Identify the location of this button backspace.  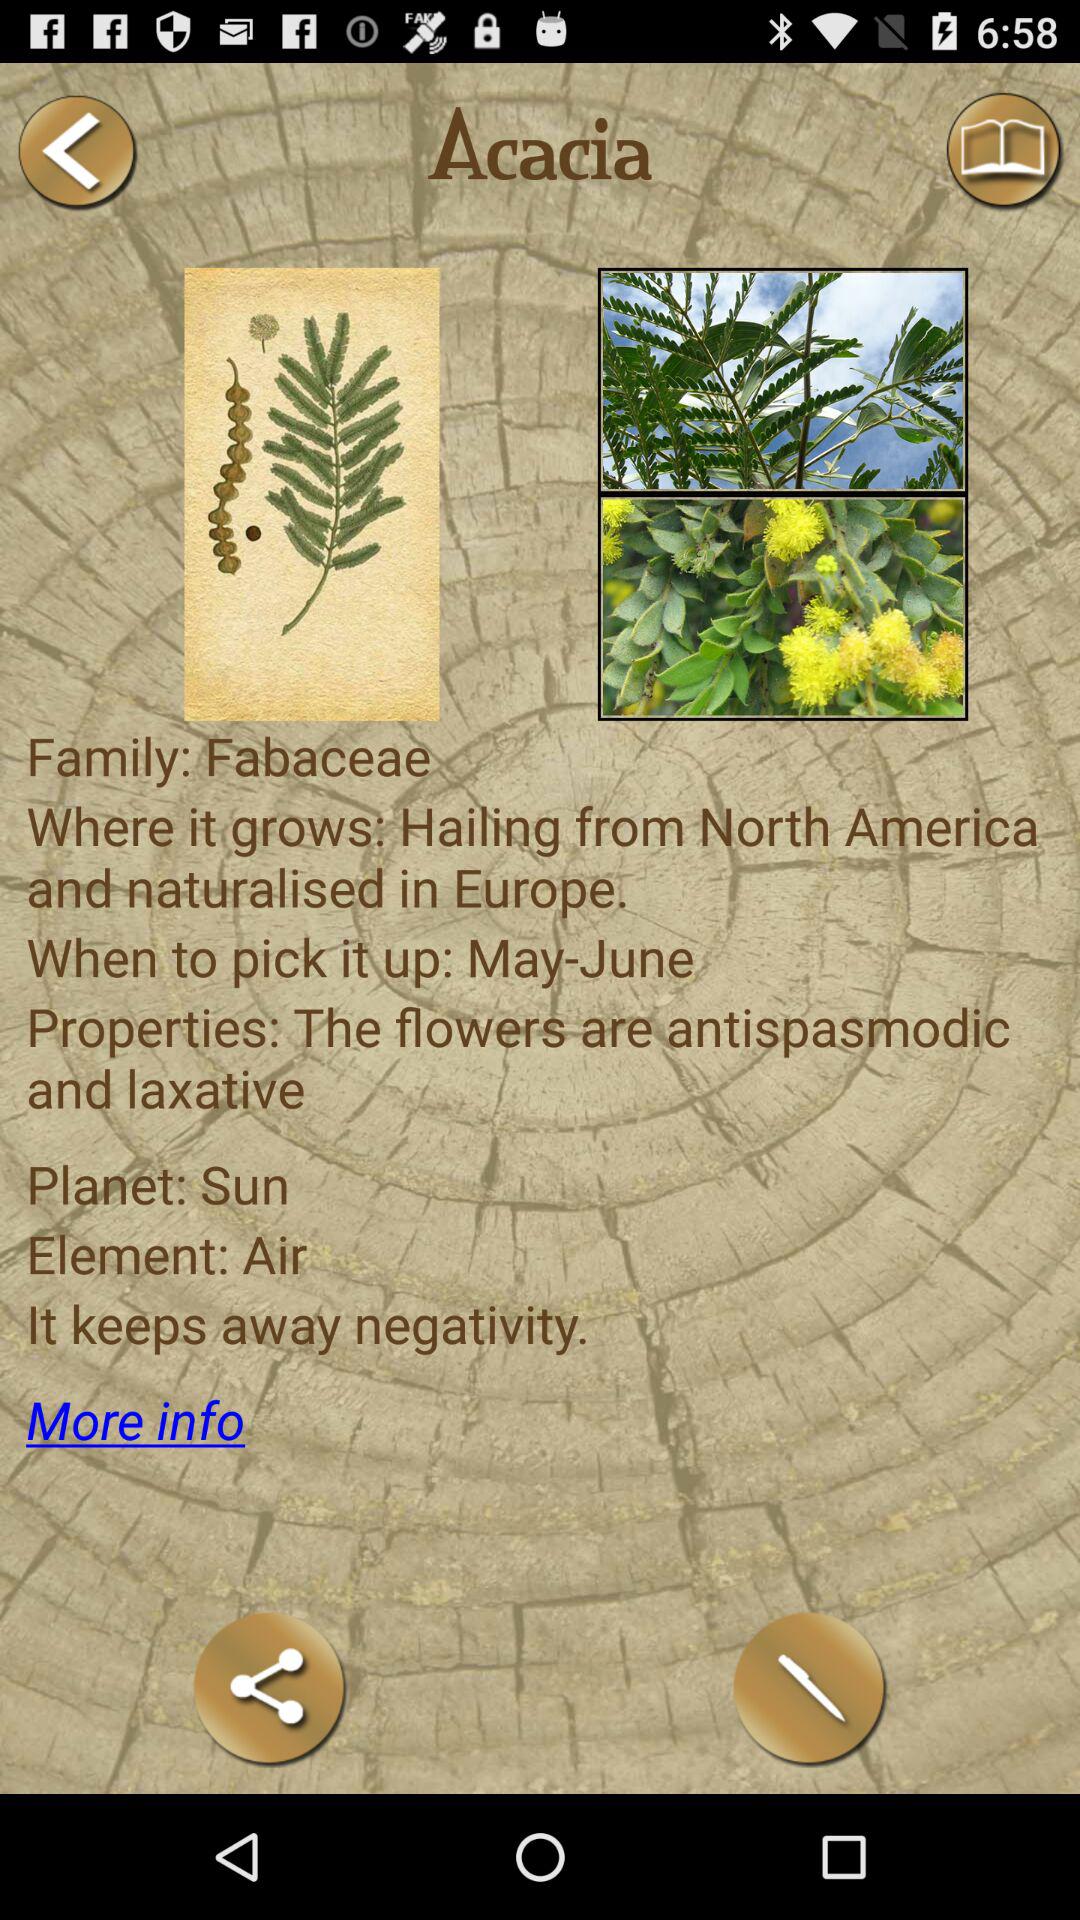
(76, 152).